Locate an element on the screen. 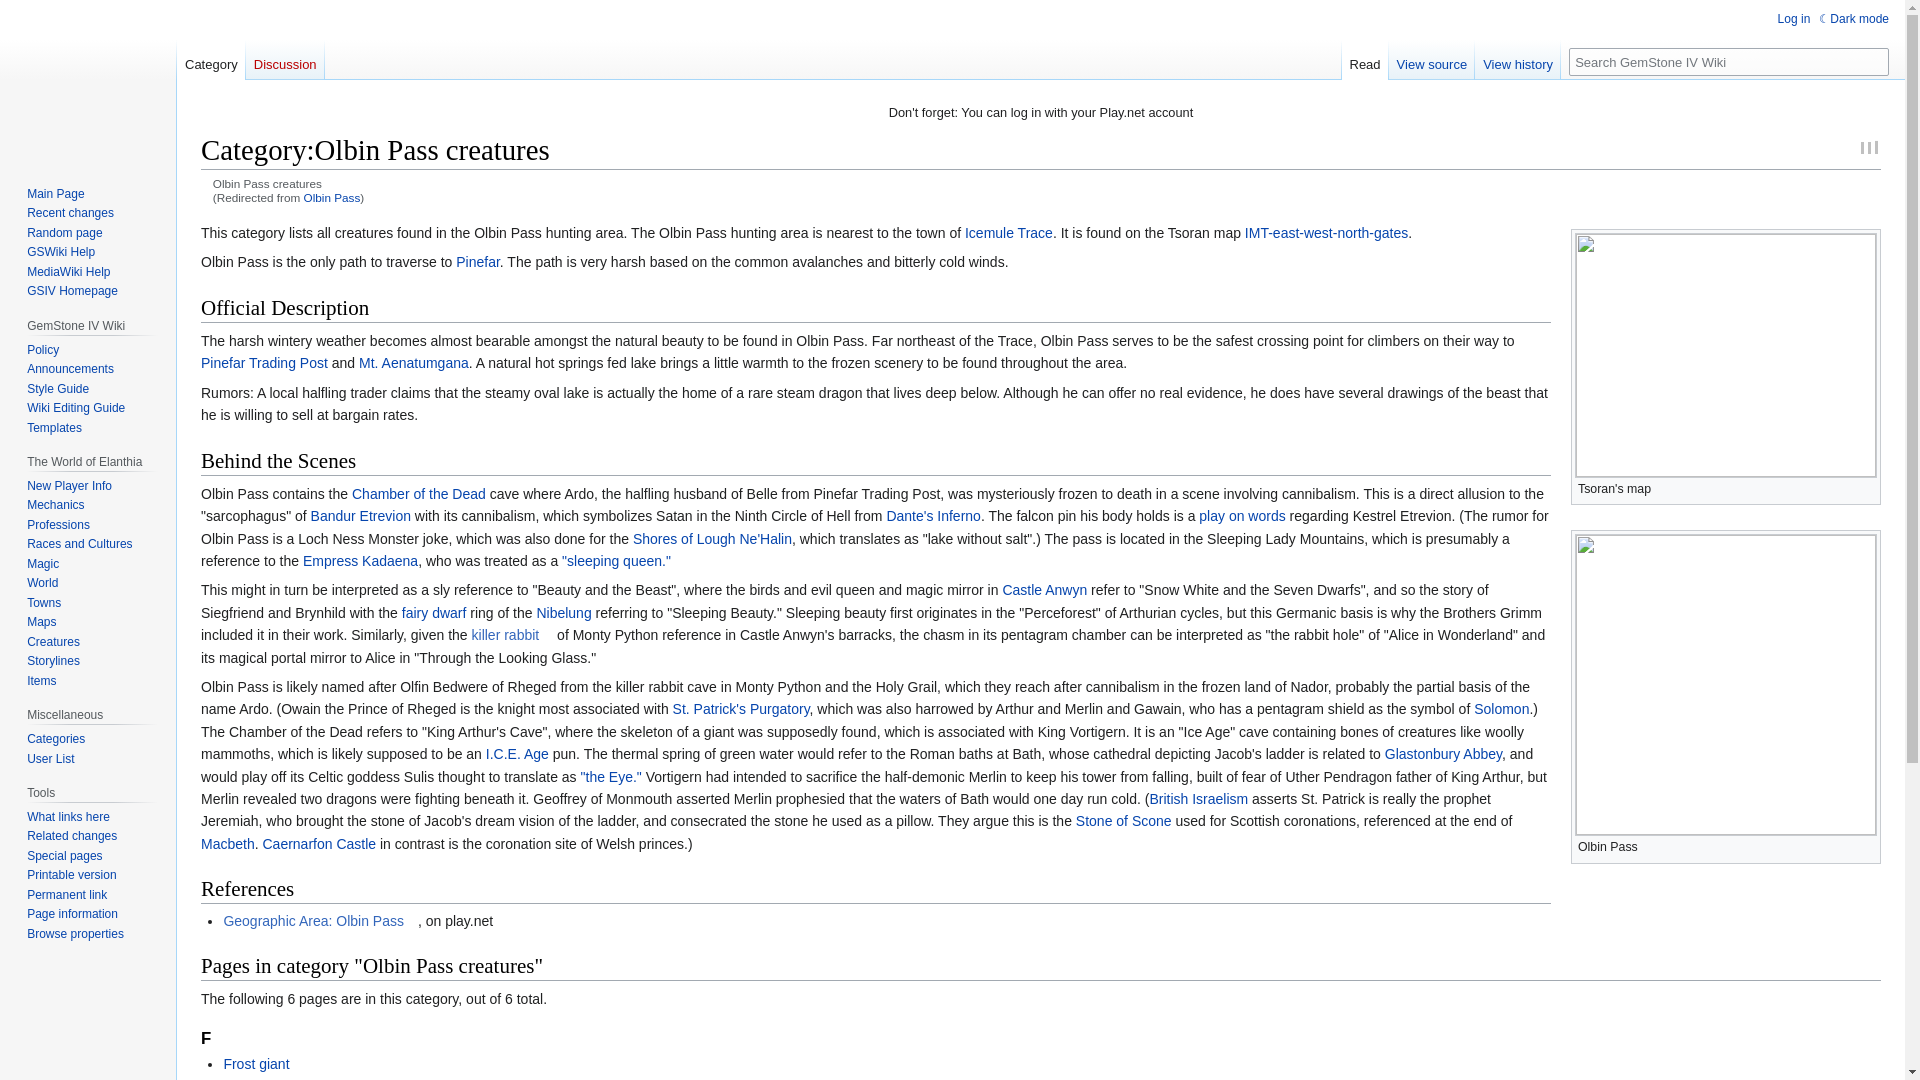  File:IMT-east-west-north-gates.gif is located at coordinates (1326, 232).